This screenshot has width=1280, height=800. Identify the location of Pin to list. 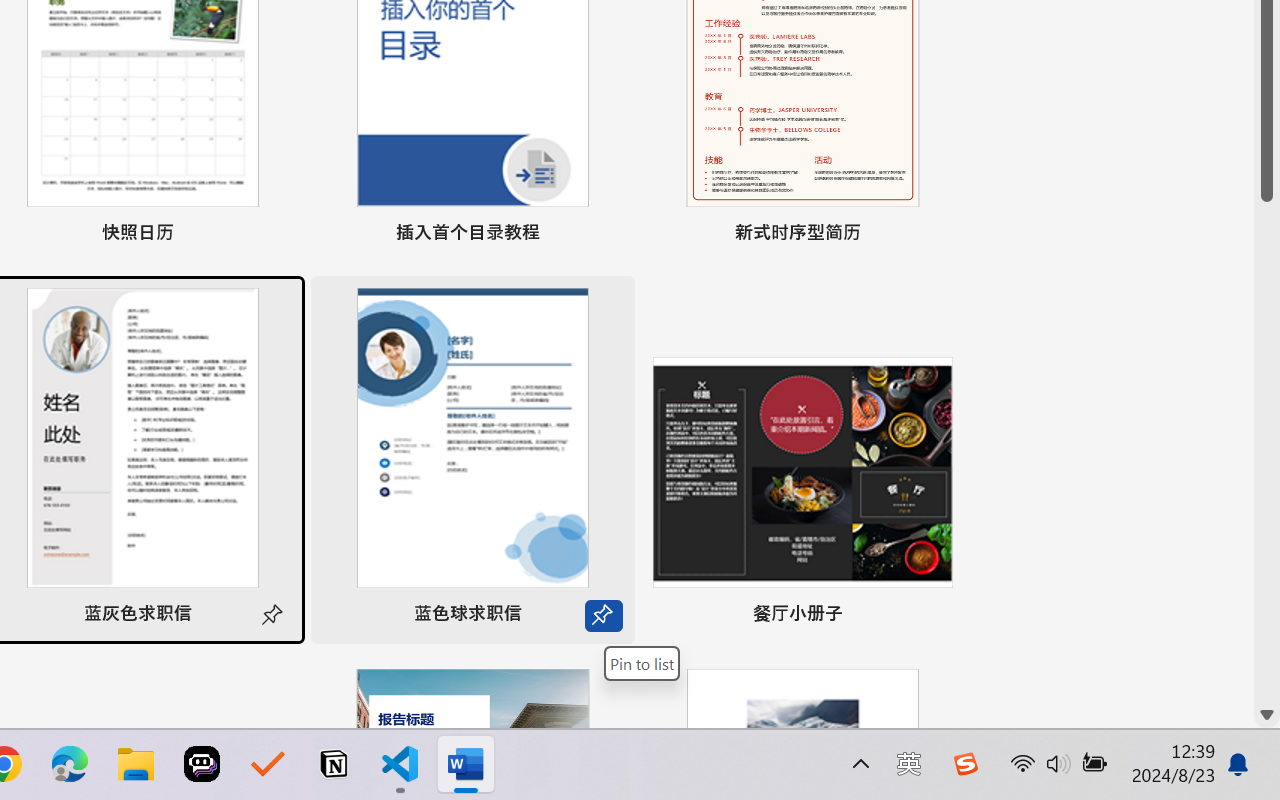
(642, 663).